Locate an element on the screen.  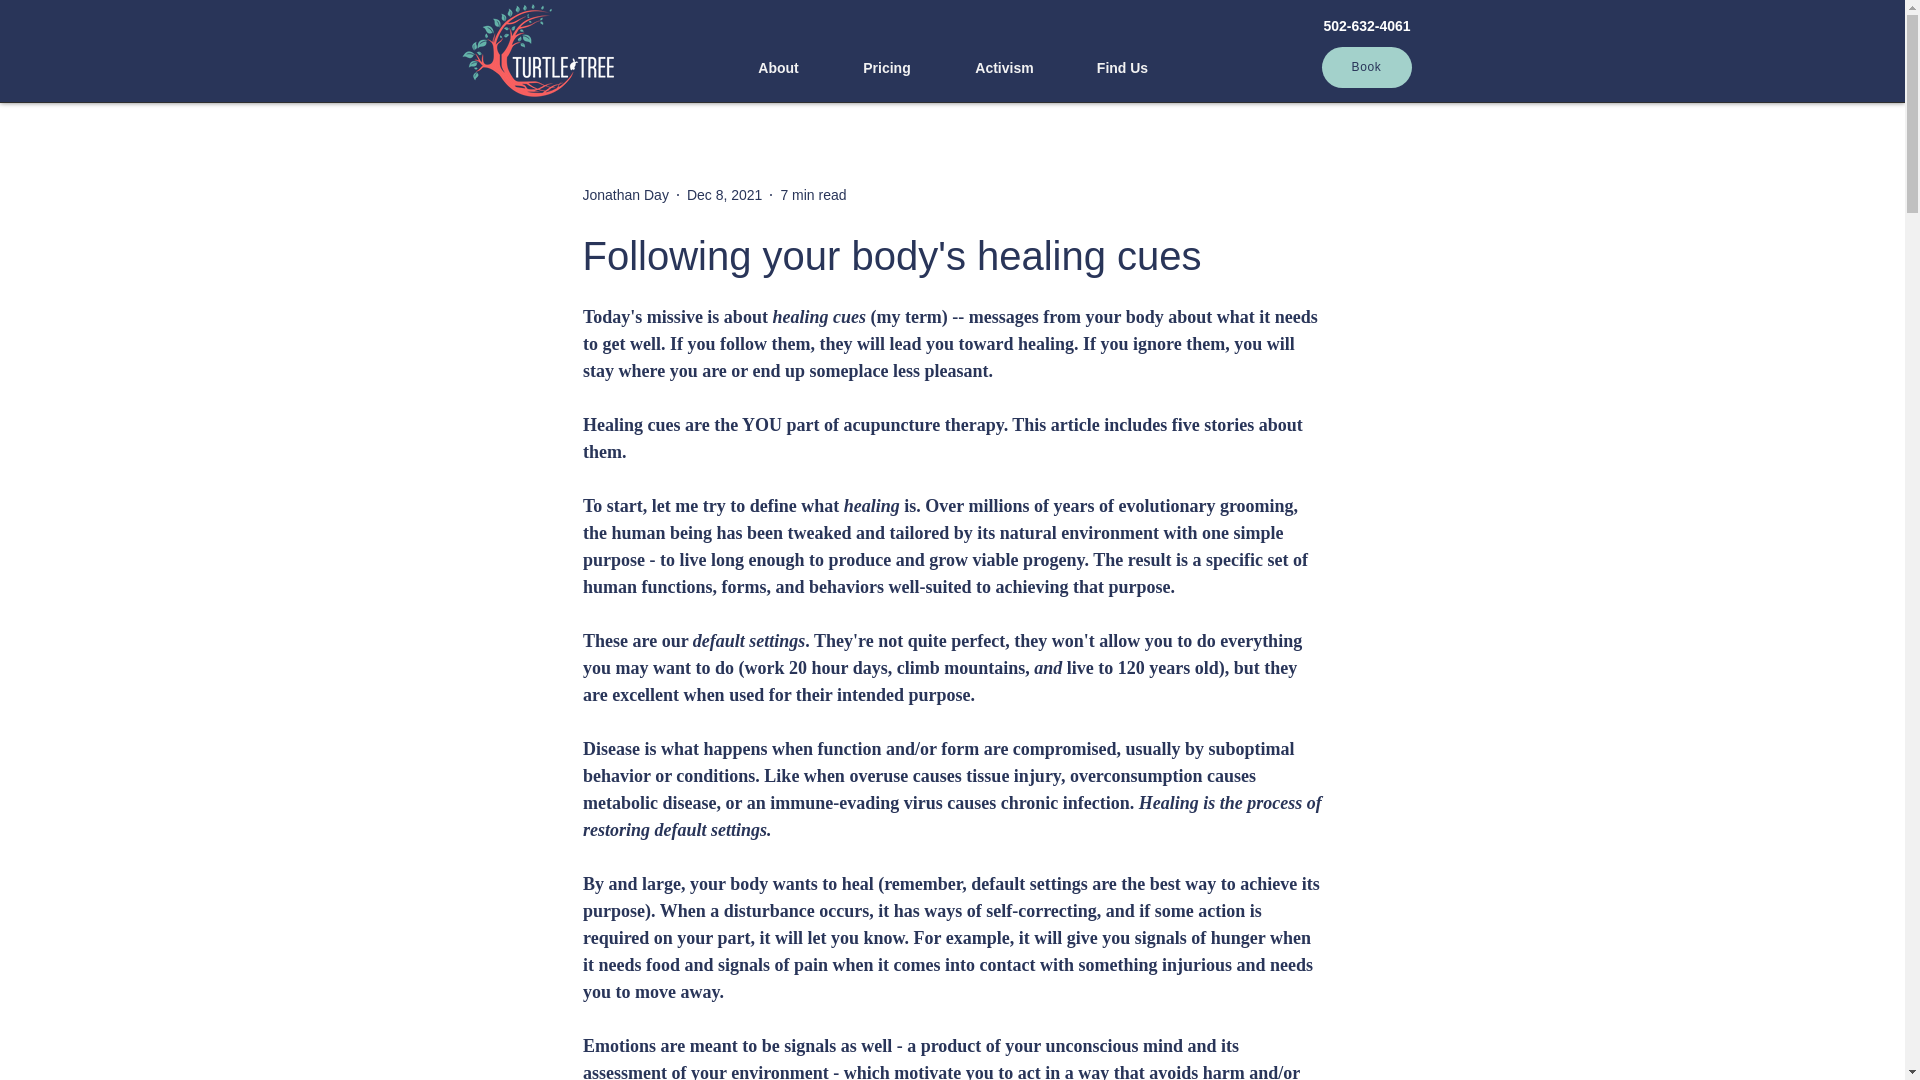
Find Us is located at coordinates (1122, 68).